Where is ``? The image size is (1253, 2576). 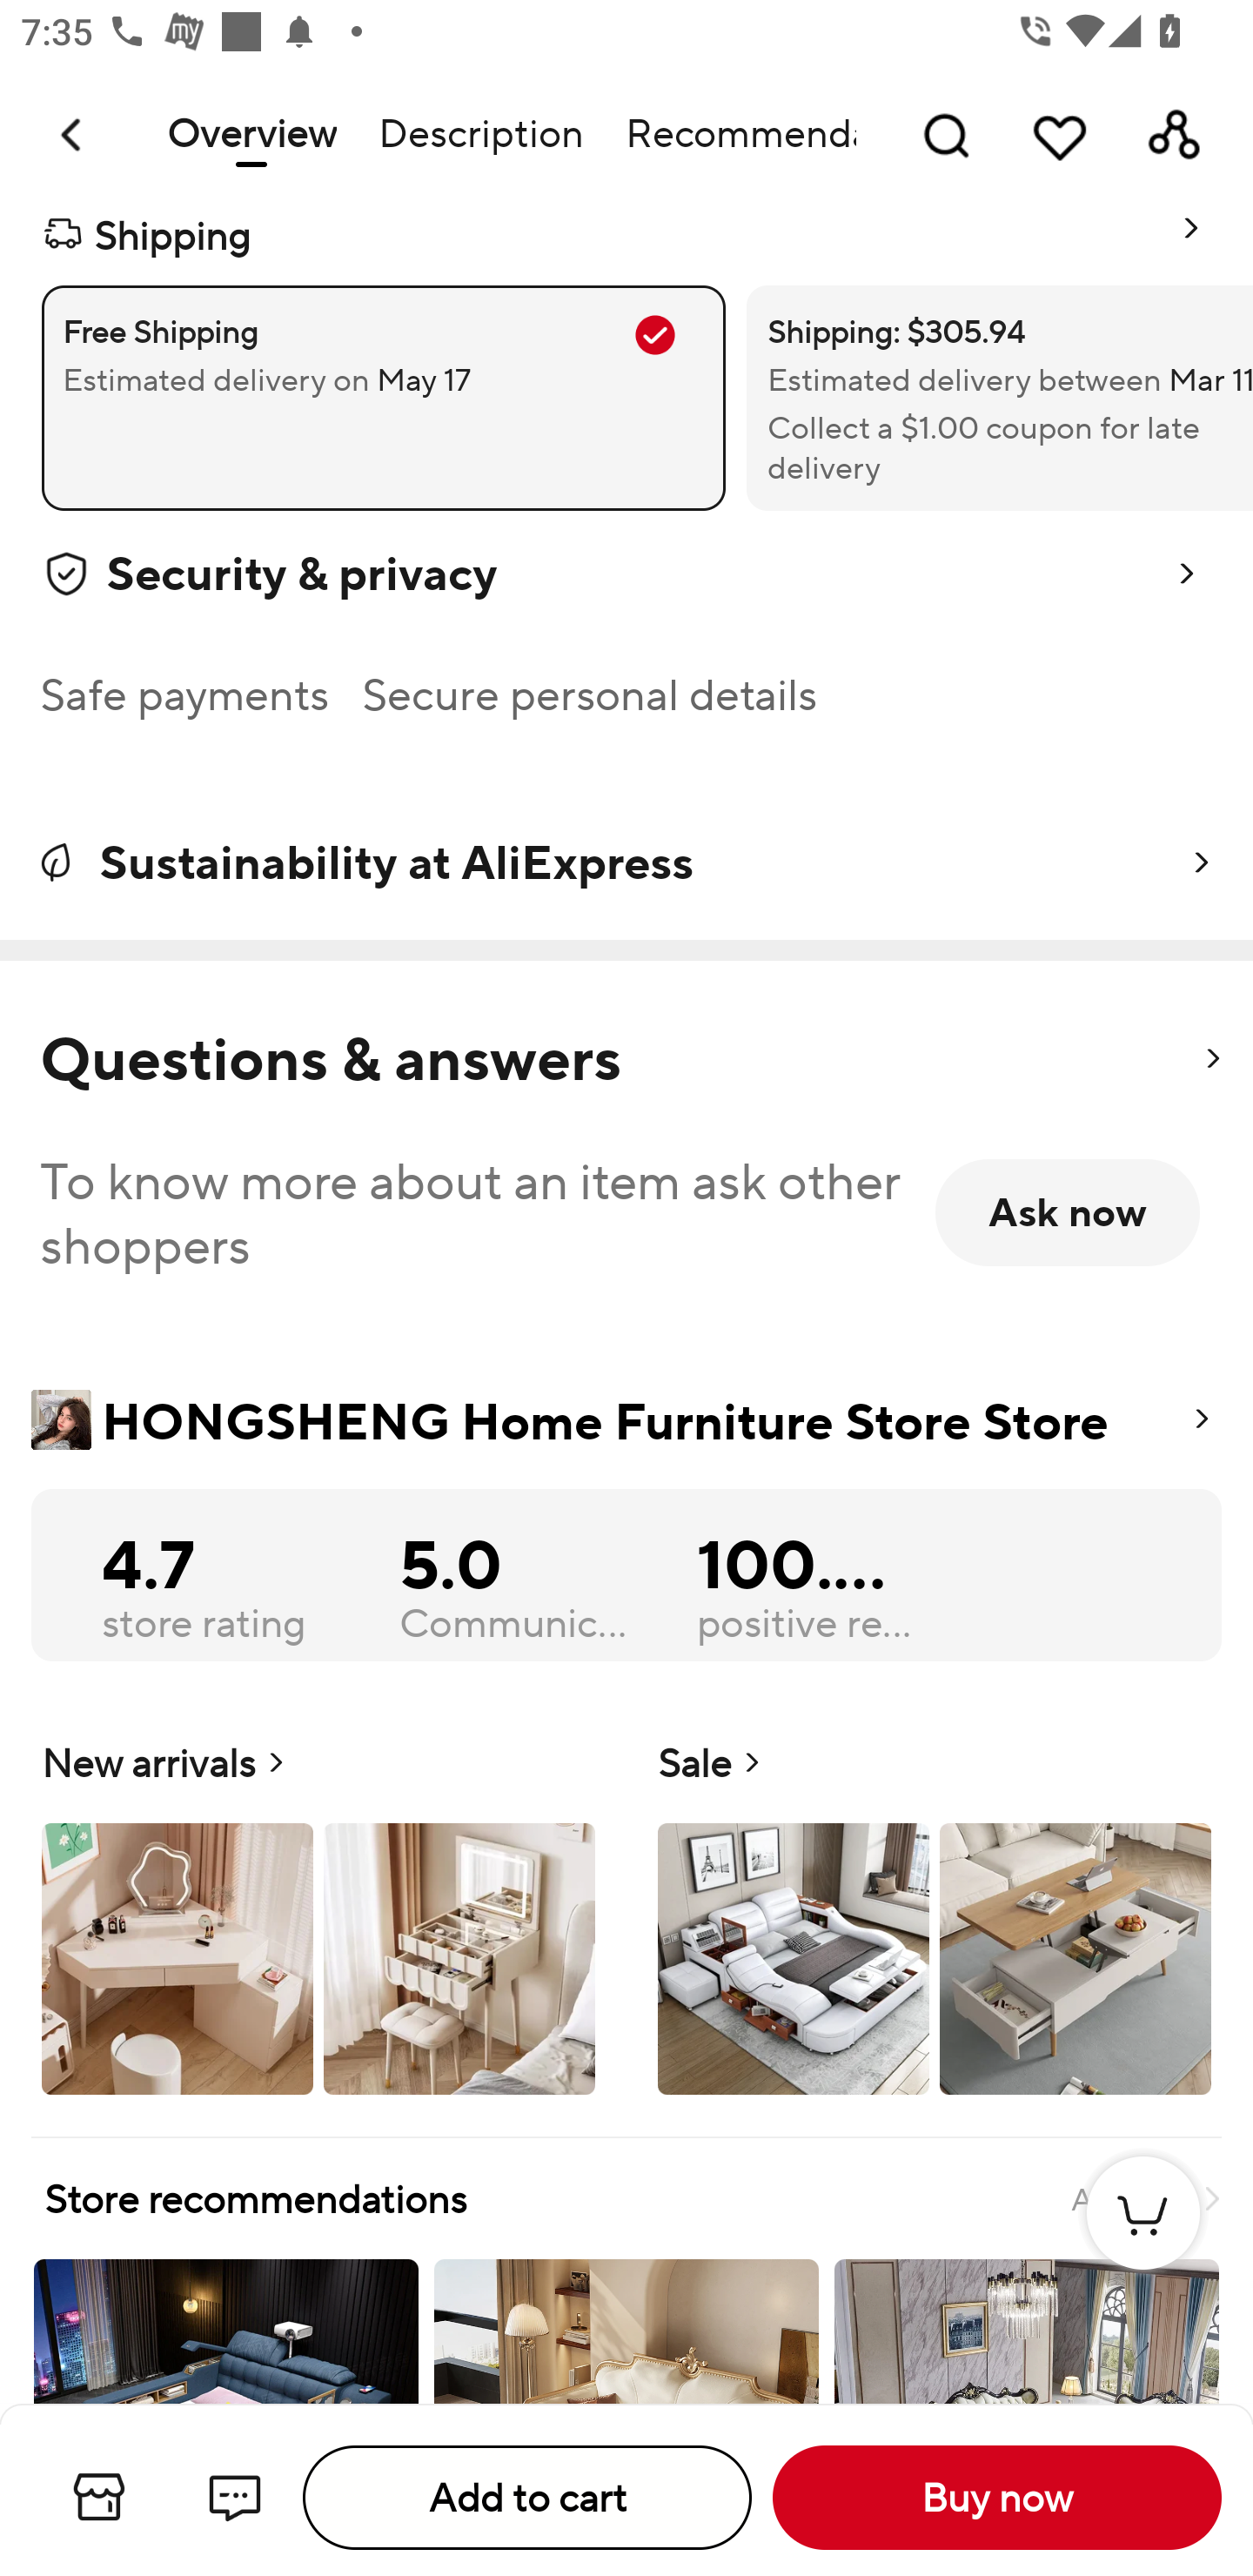
 is located at coordinates (1211, 1058).